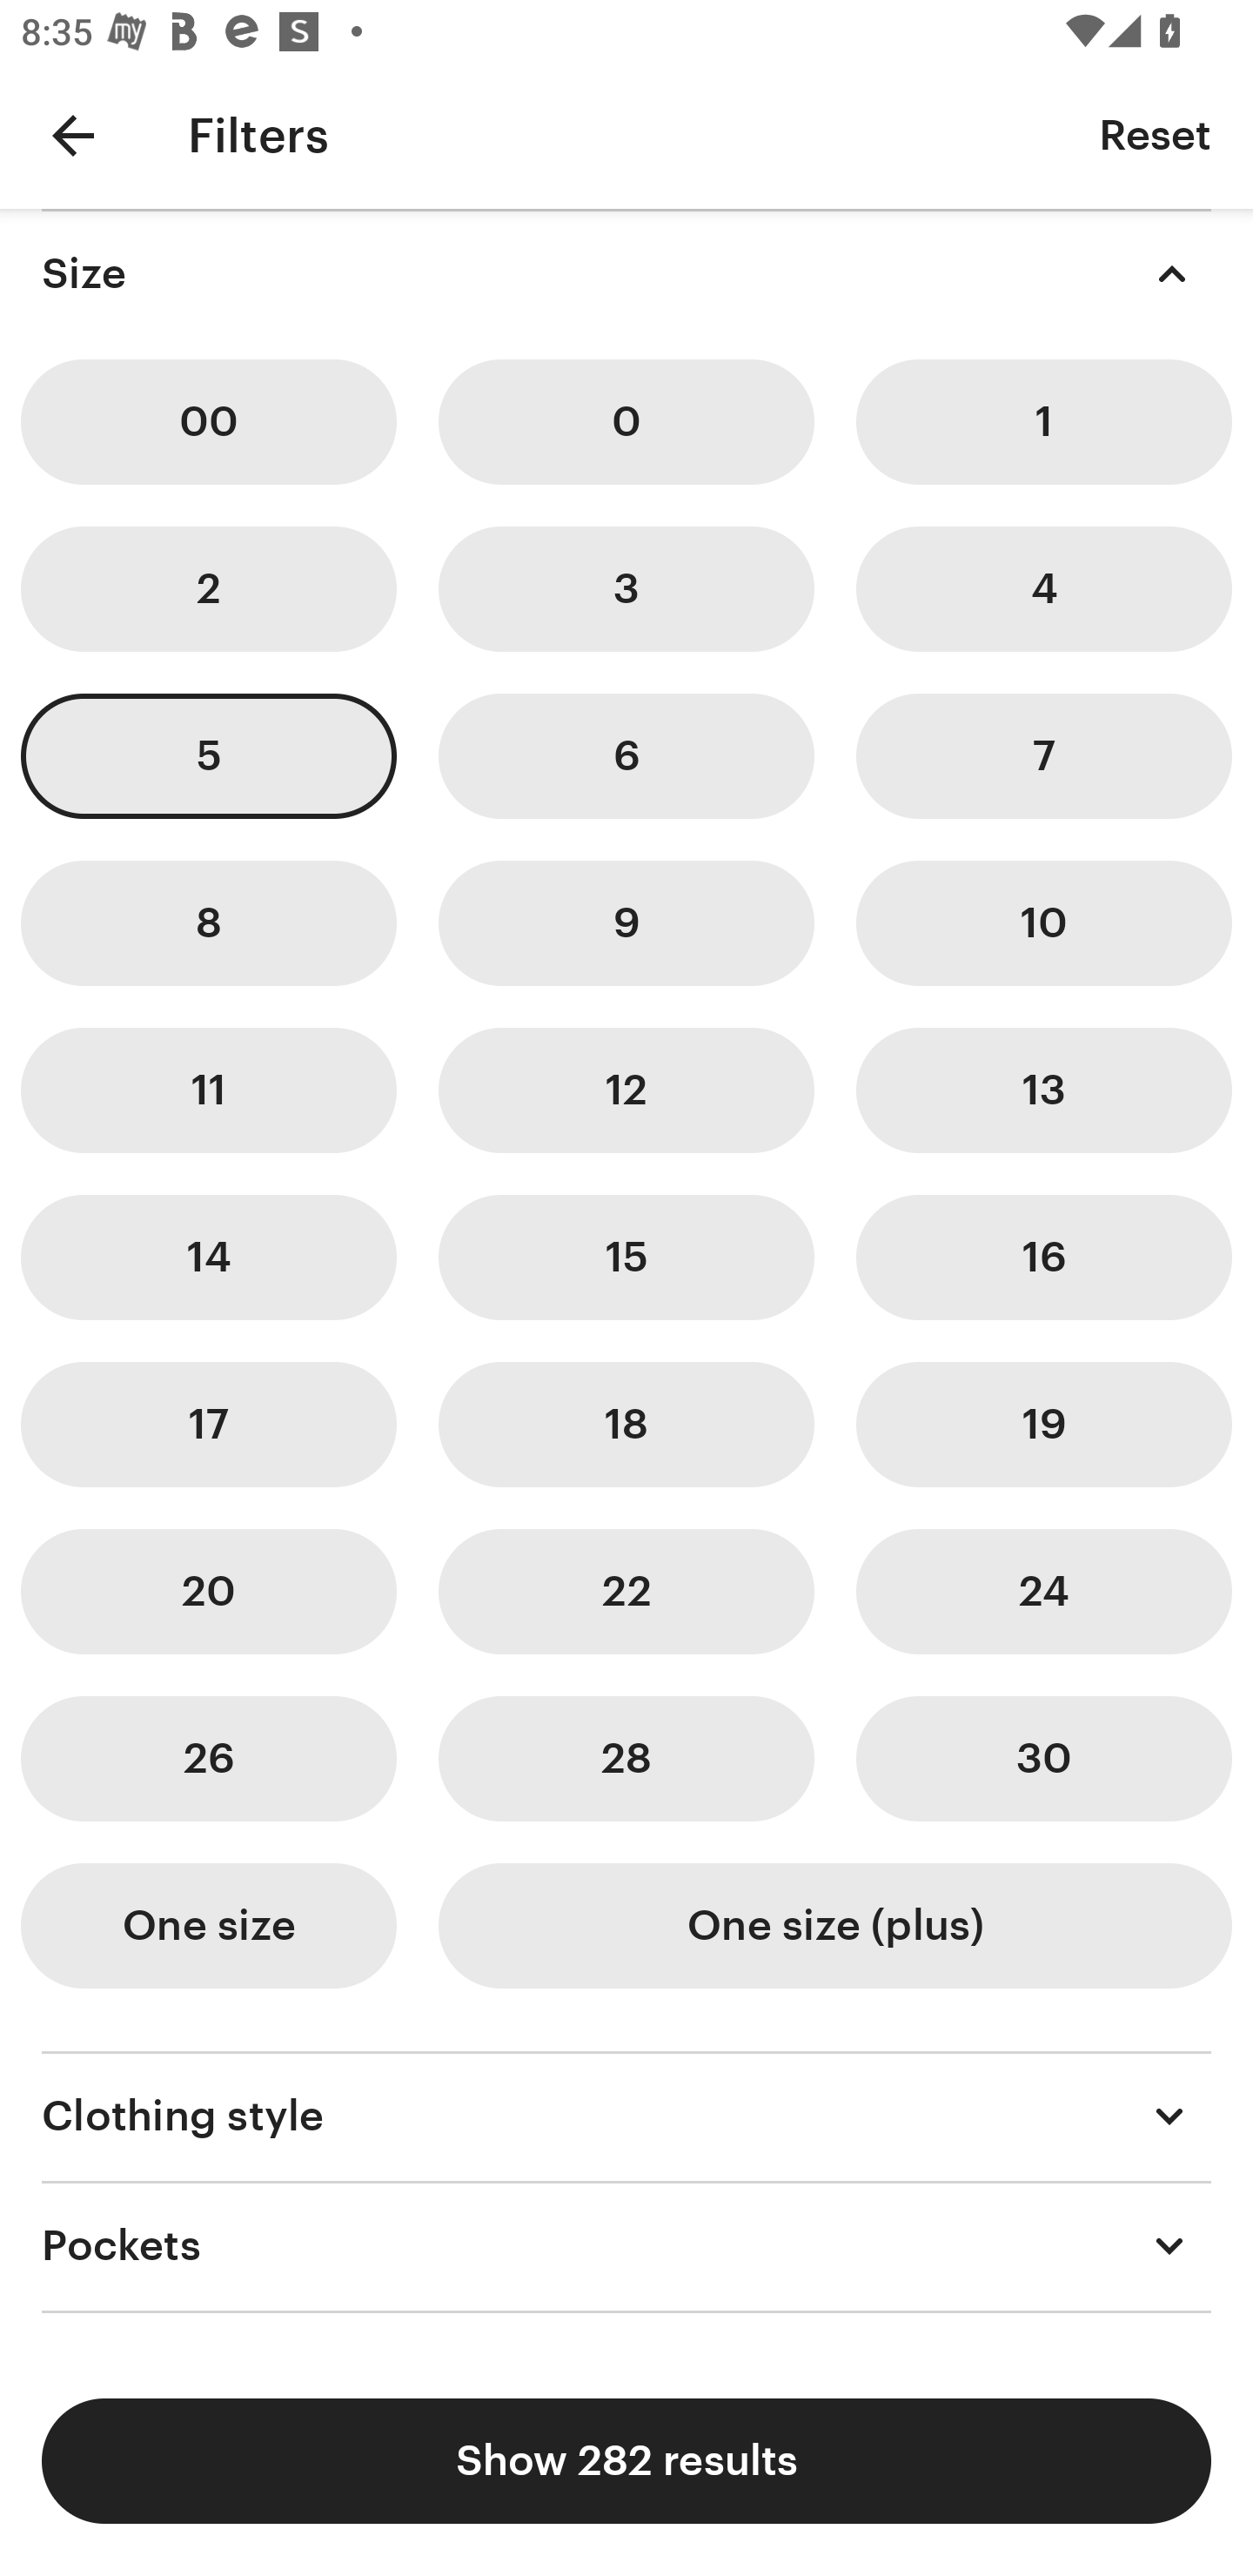 This screenshot has height=2576, width=1253. What do you see at coordinates (209, 422) in the screenshot?
I see `00` at bounding box center [209, 422].